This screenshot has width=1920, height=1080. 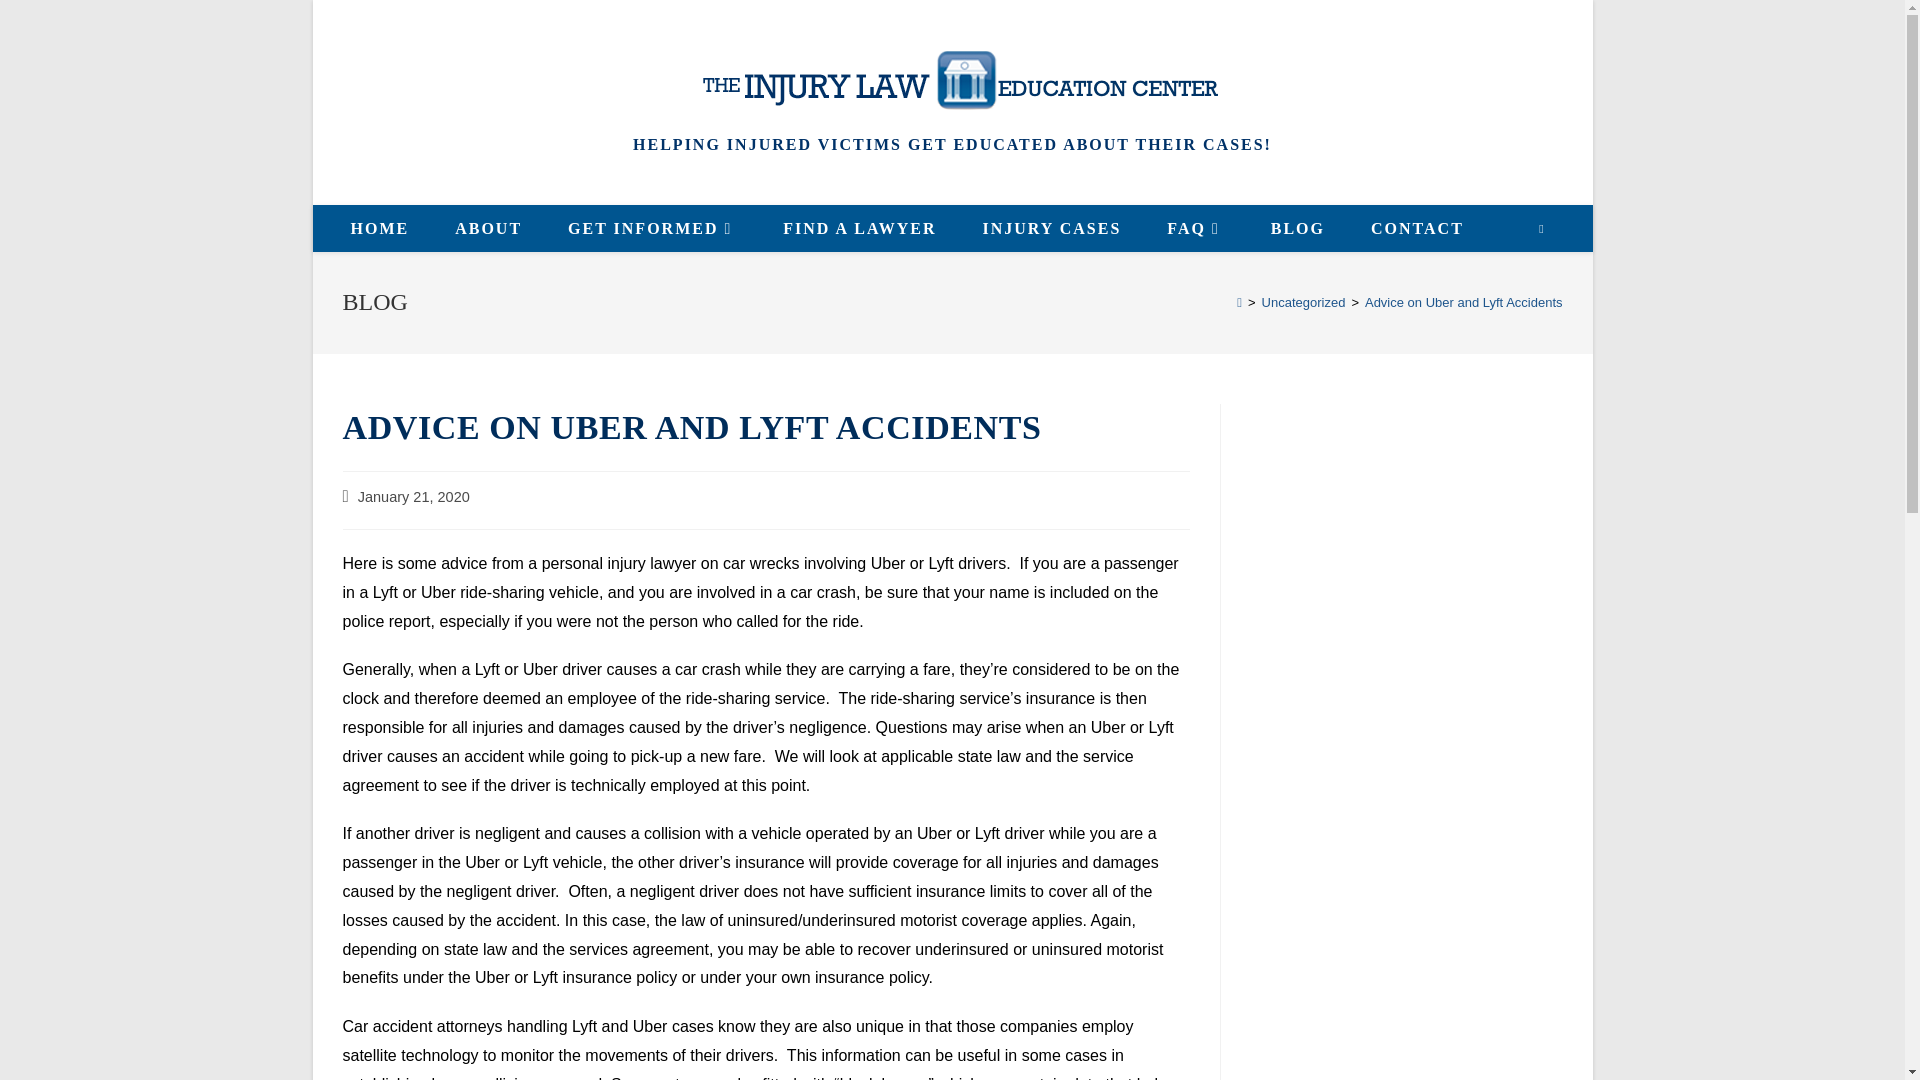 I want to click on FAQ, so click(x=1195, y=228).